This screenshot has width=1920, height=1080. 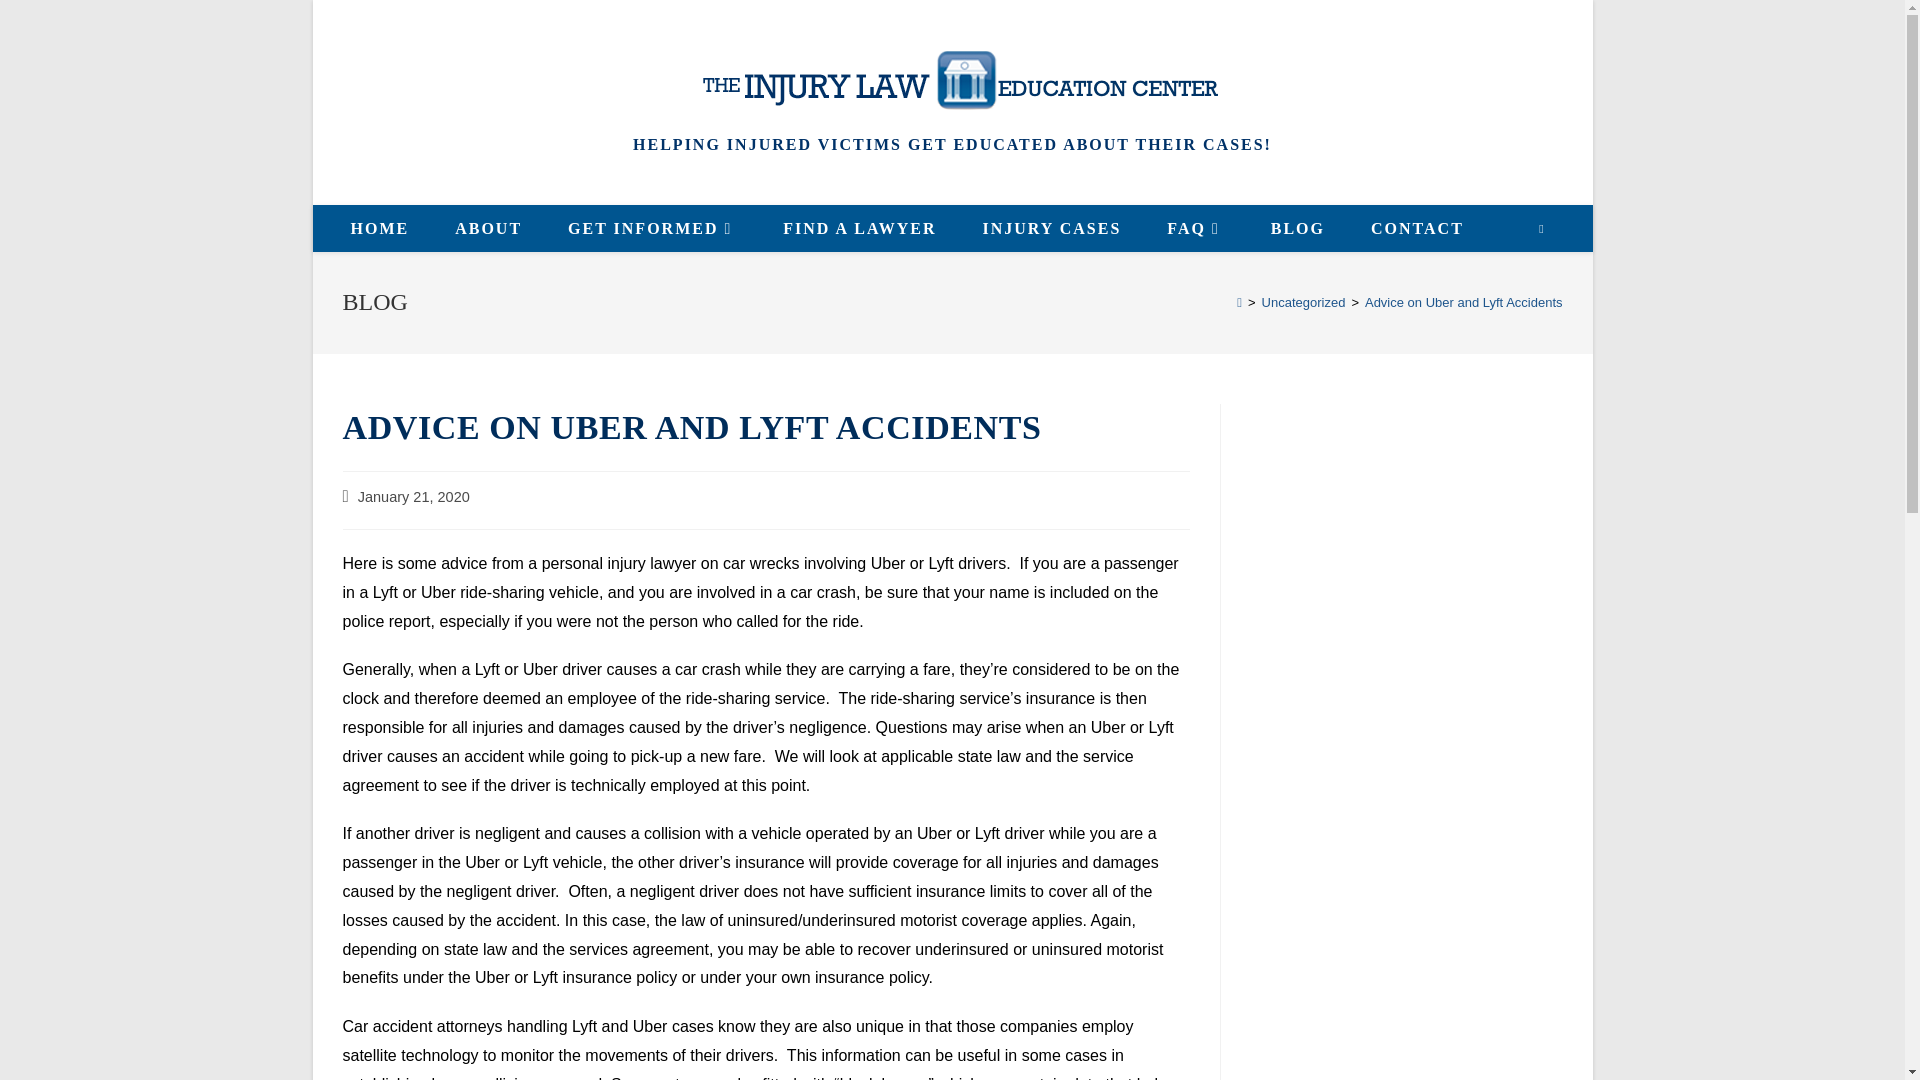 I want to click on FAQ, so click(x=1195, y=228).